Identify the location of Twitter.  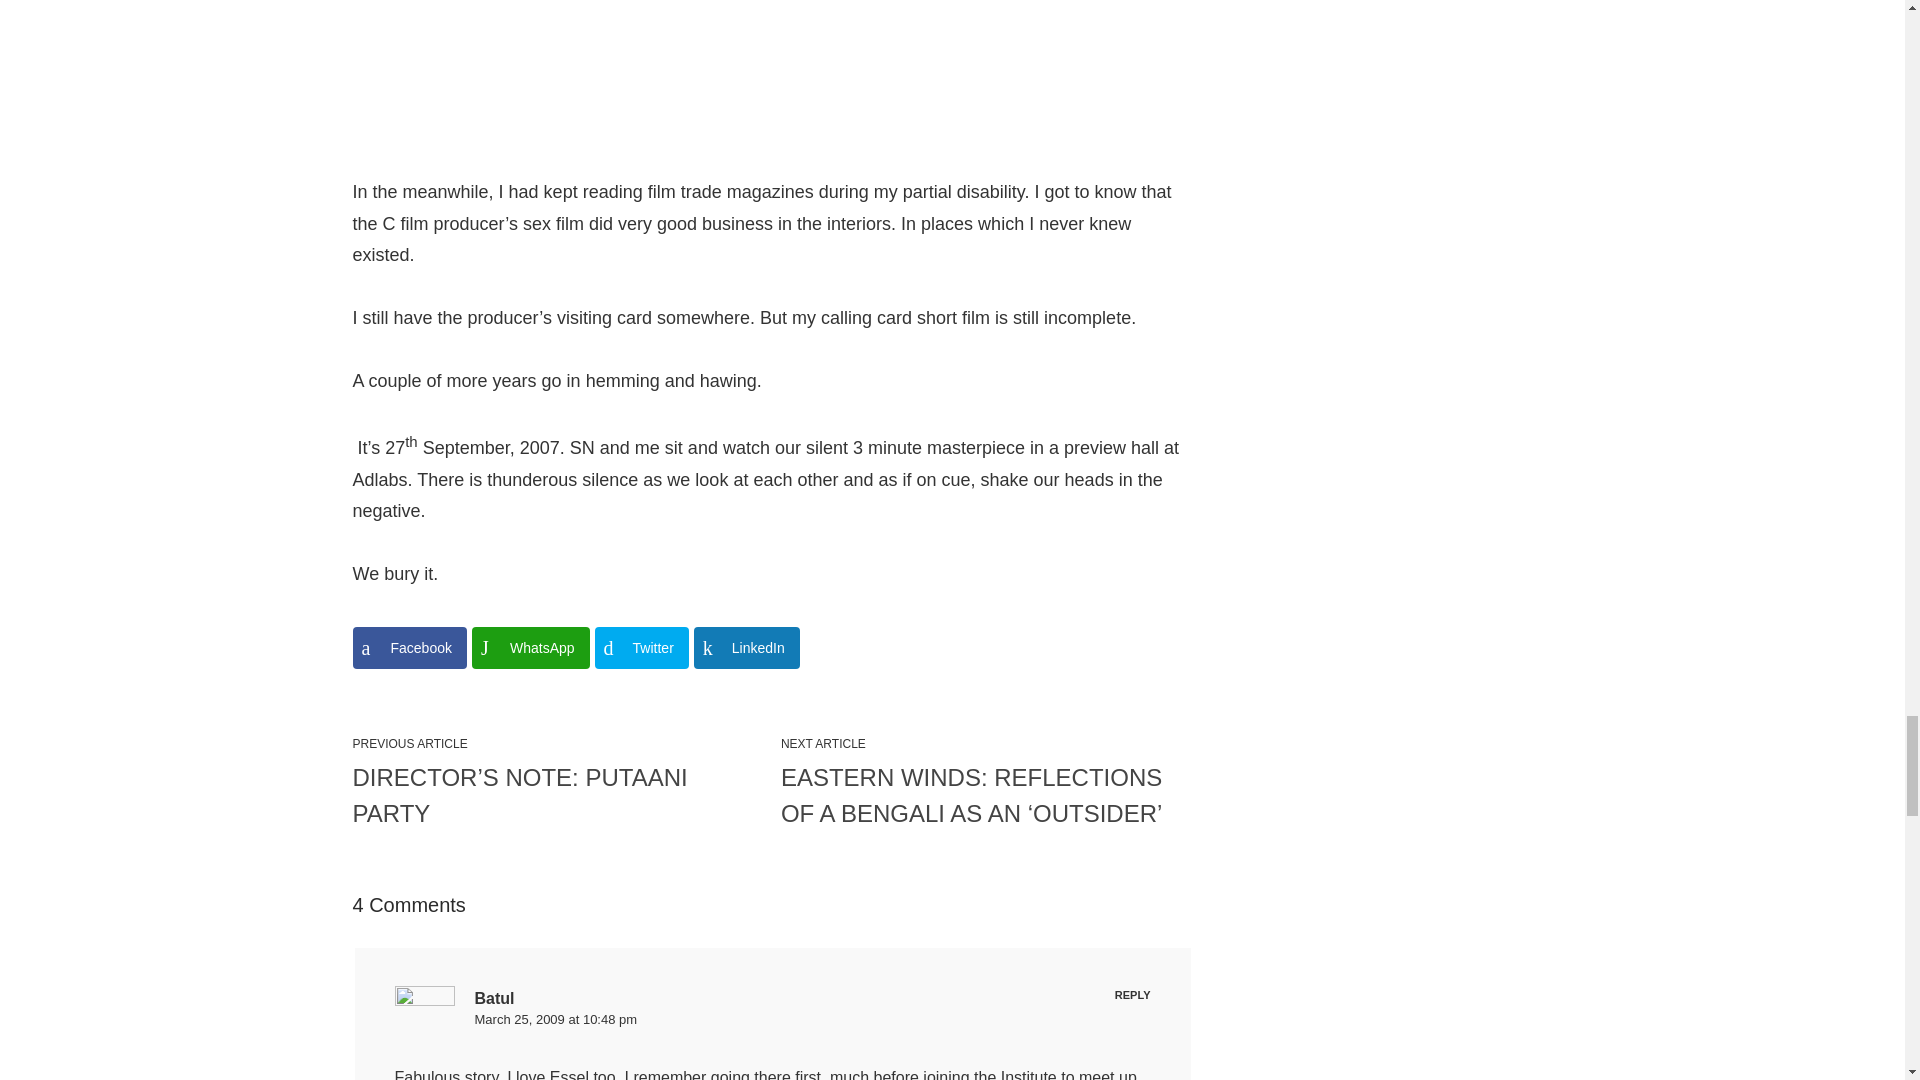
(642, 648).